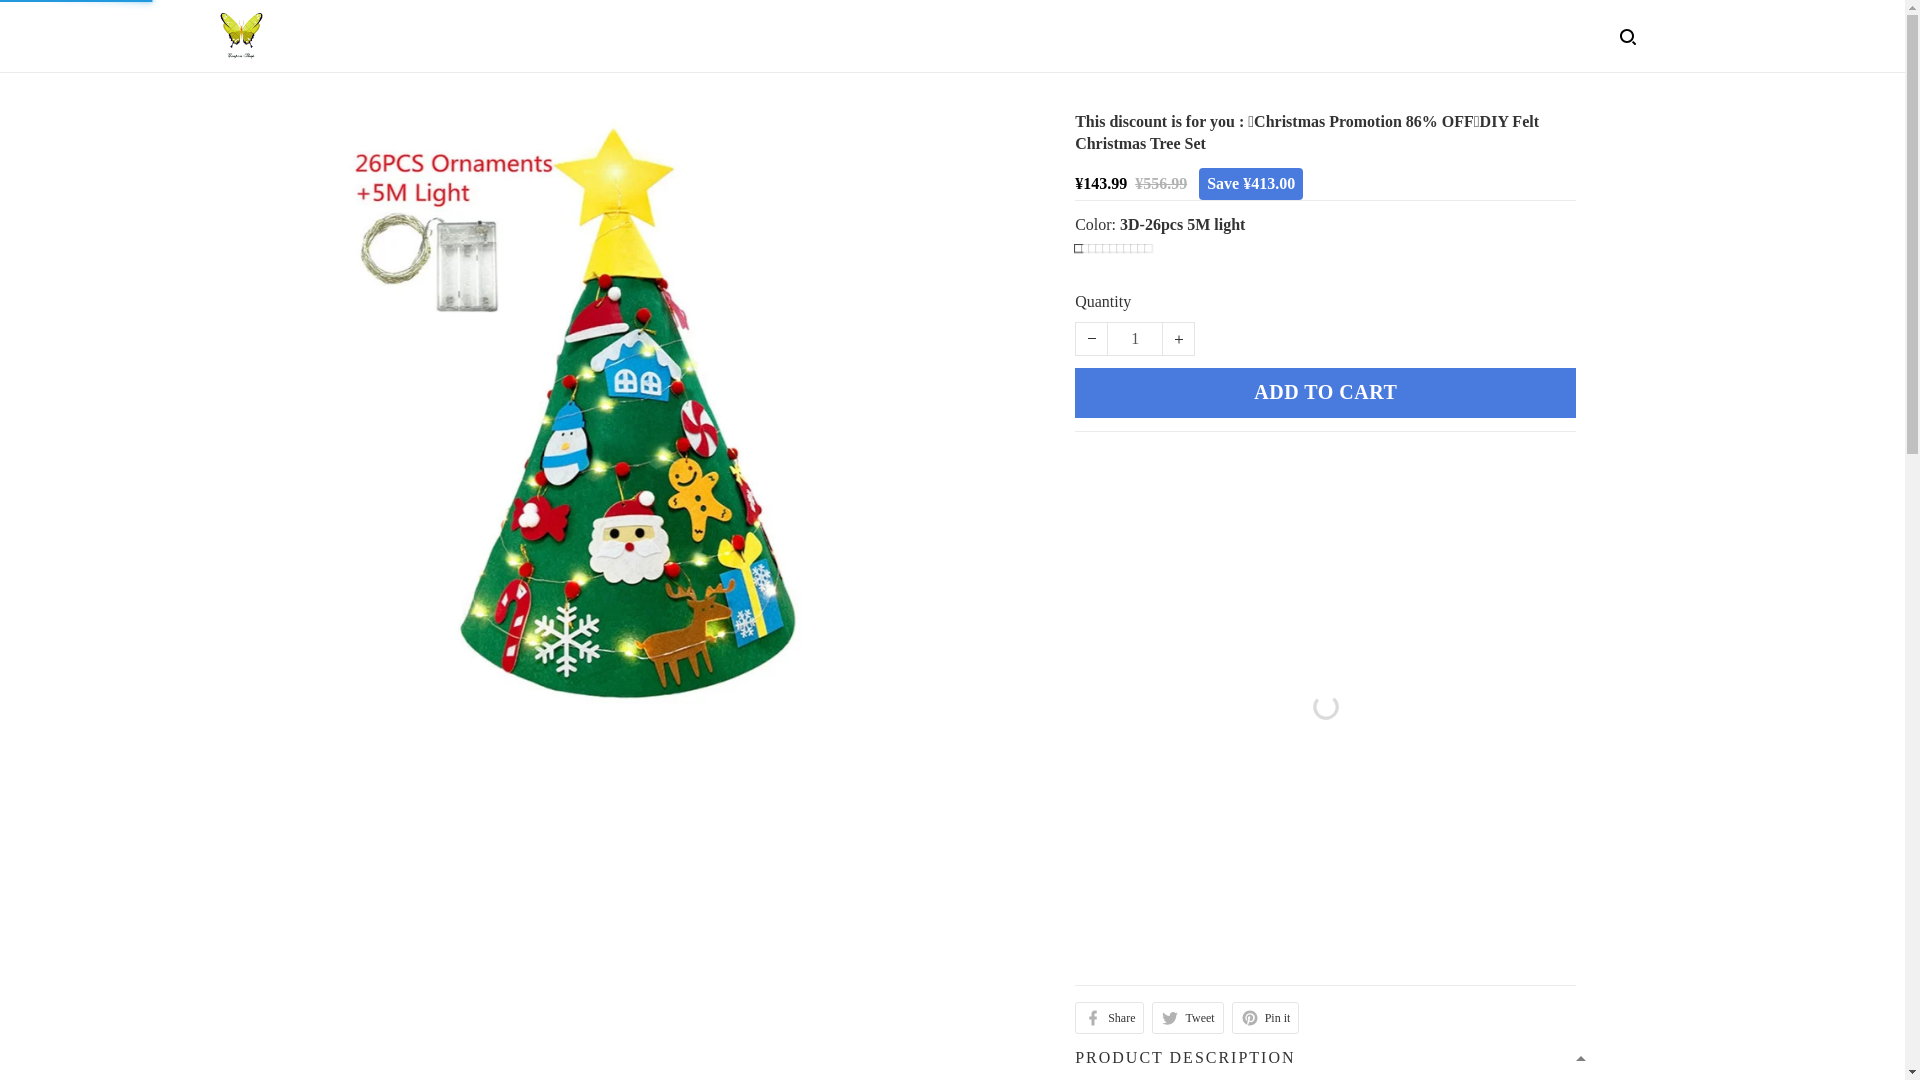 The height and width of the screenshot is (1080, 1920). What do you see at coordinates (1266, 1018) in the screenshot?
I see `Pin it` at bounding box center [1266, 1018].